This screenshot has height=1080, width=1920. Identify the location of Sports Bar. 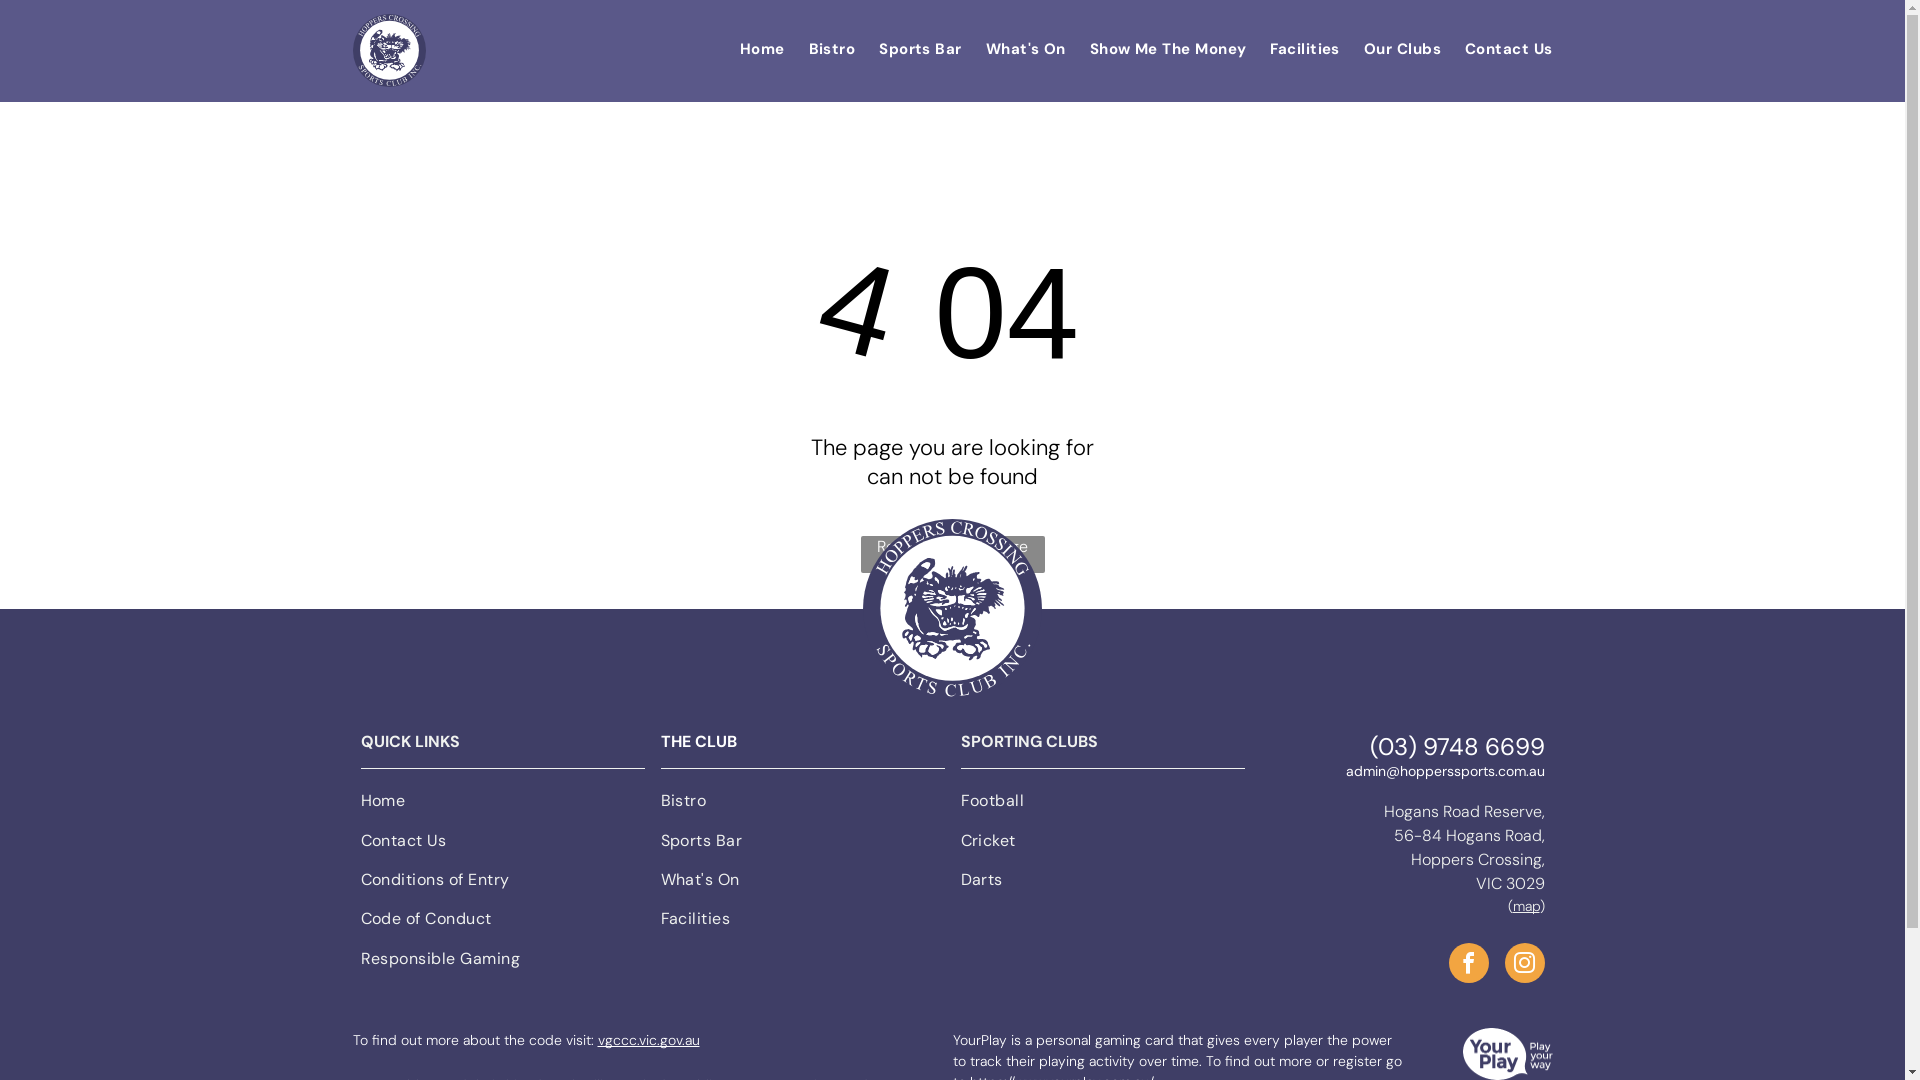
(802, 844).